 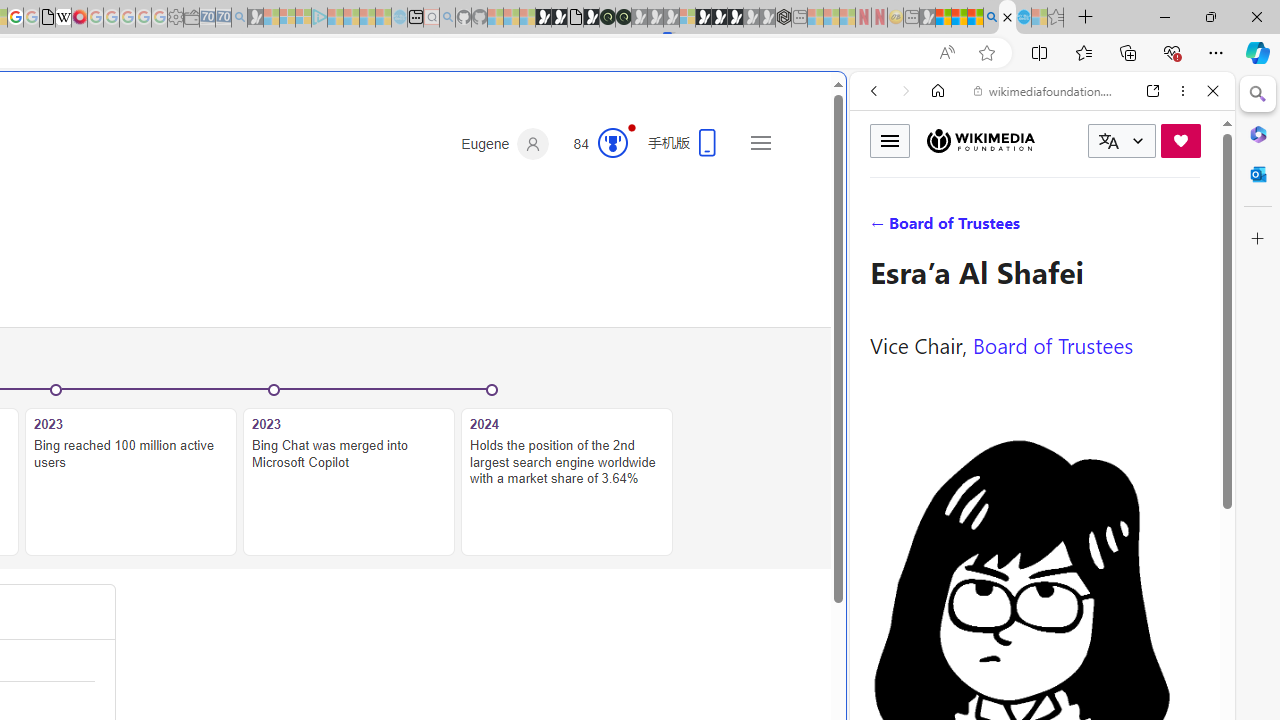 What do you see at coordinates (349, 482) in the screenshot?
I see `2023 Bing Chat was merged into Microsoft Copilot` at bounding box center [349, 482].